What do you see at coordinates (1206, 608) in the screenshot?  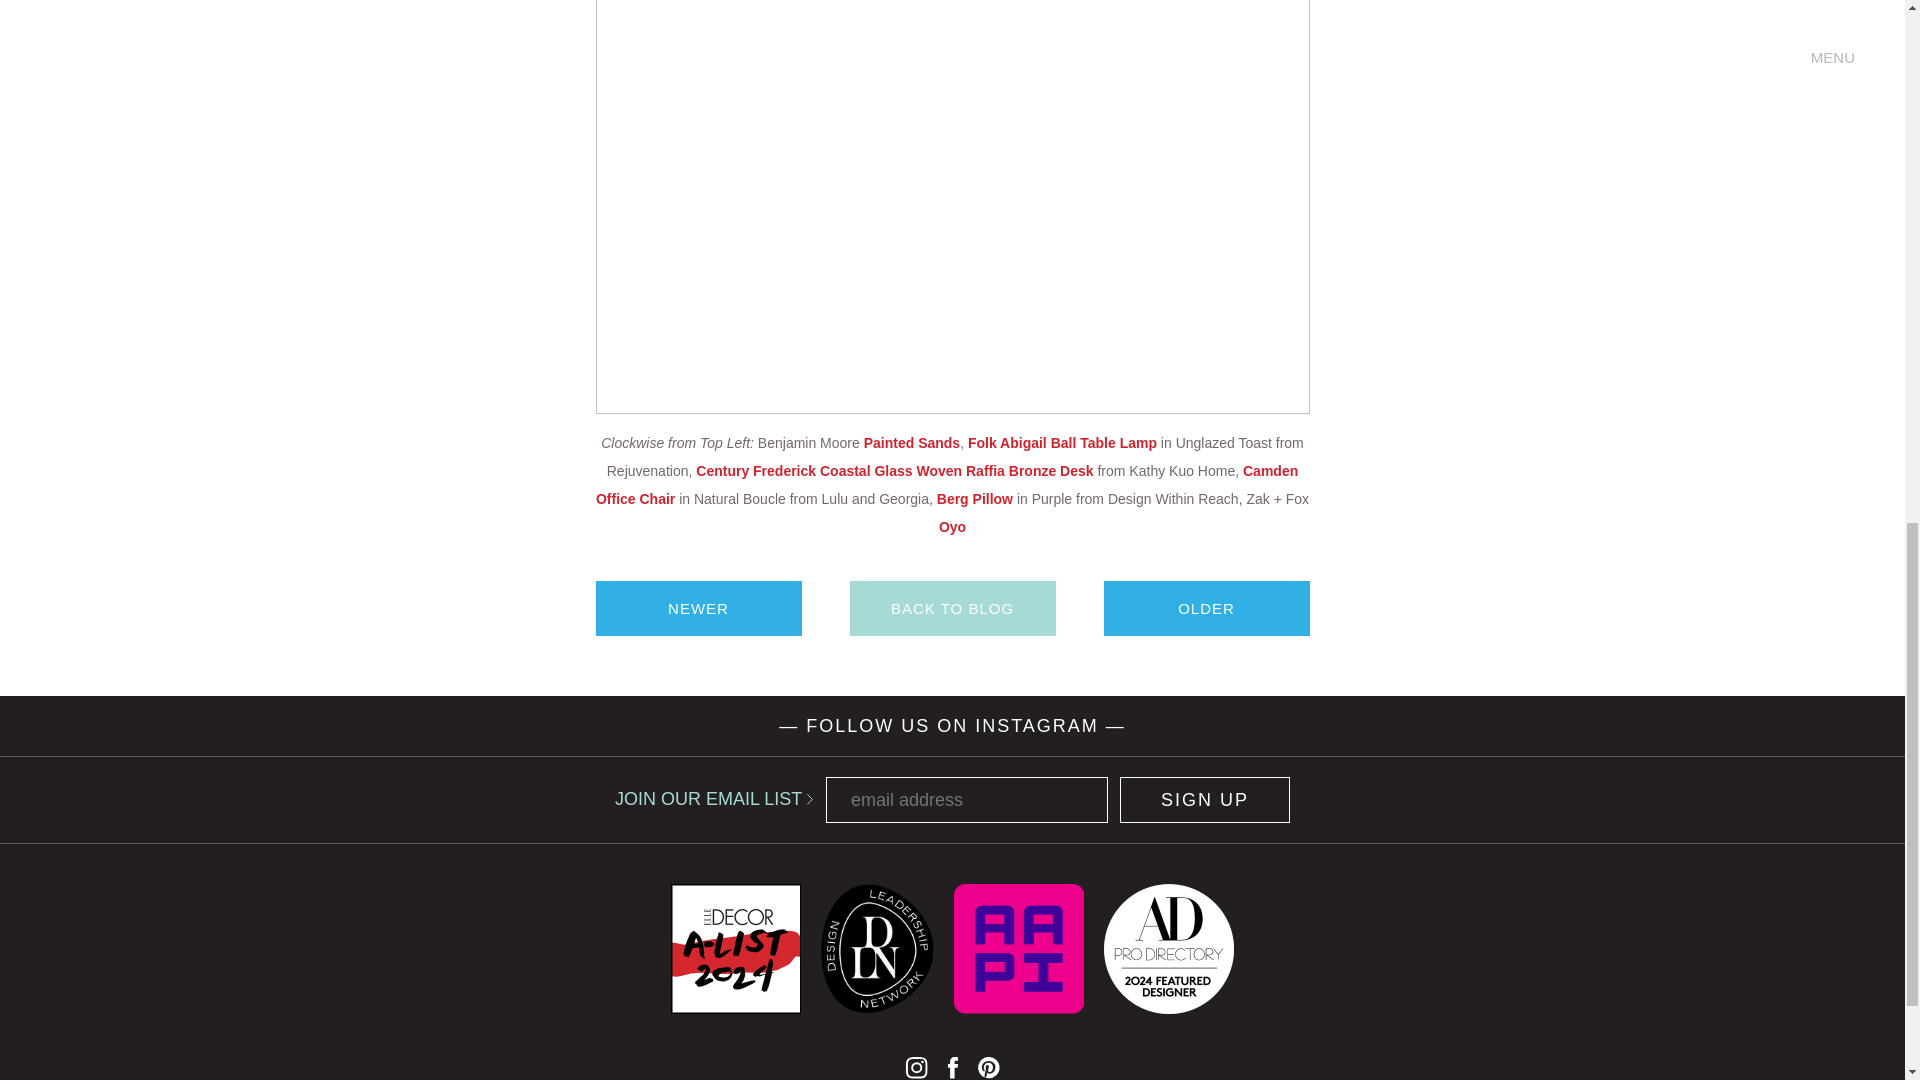 I see `OLDER` at bounding box center [1206, 608].